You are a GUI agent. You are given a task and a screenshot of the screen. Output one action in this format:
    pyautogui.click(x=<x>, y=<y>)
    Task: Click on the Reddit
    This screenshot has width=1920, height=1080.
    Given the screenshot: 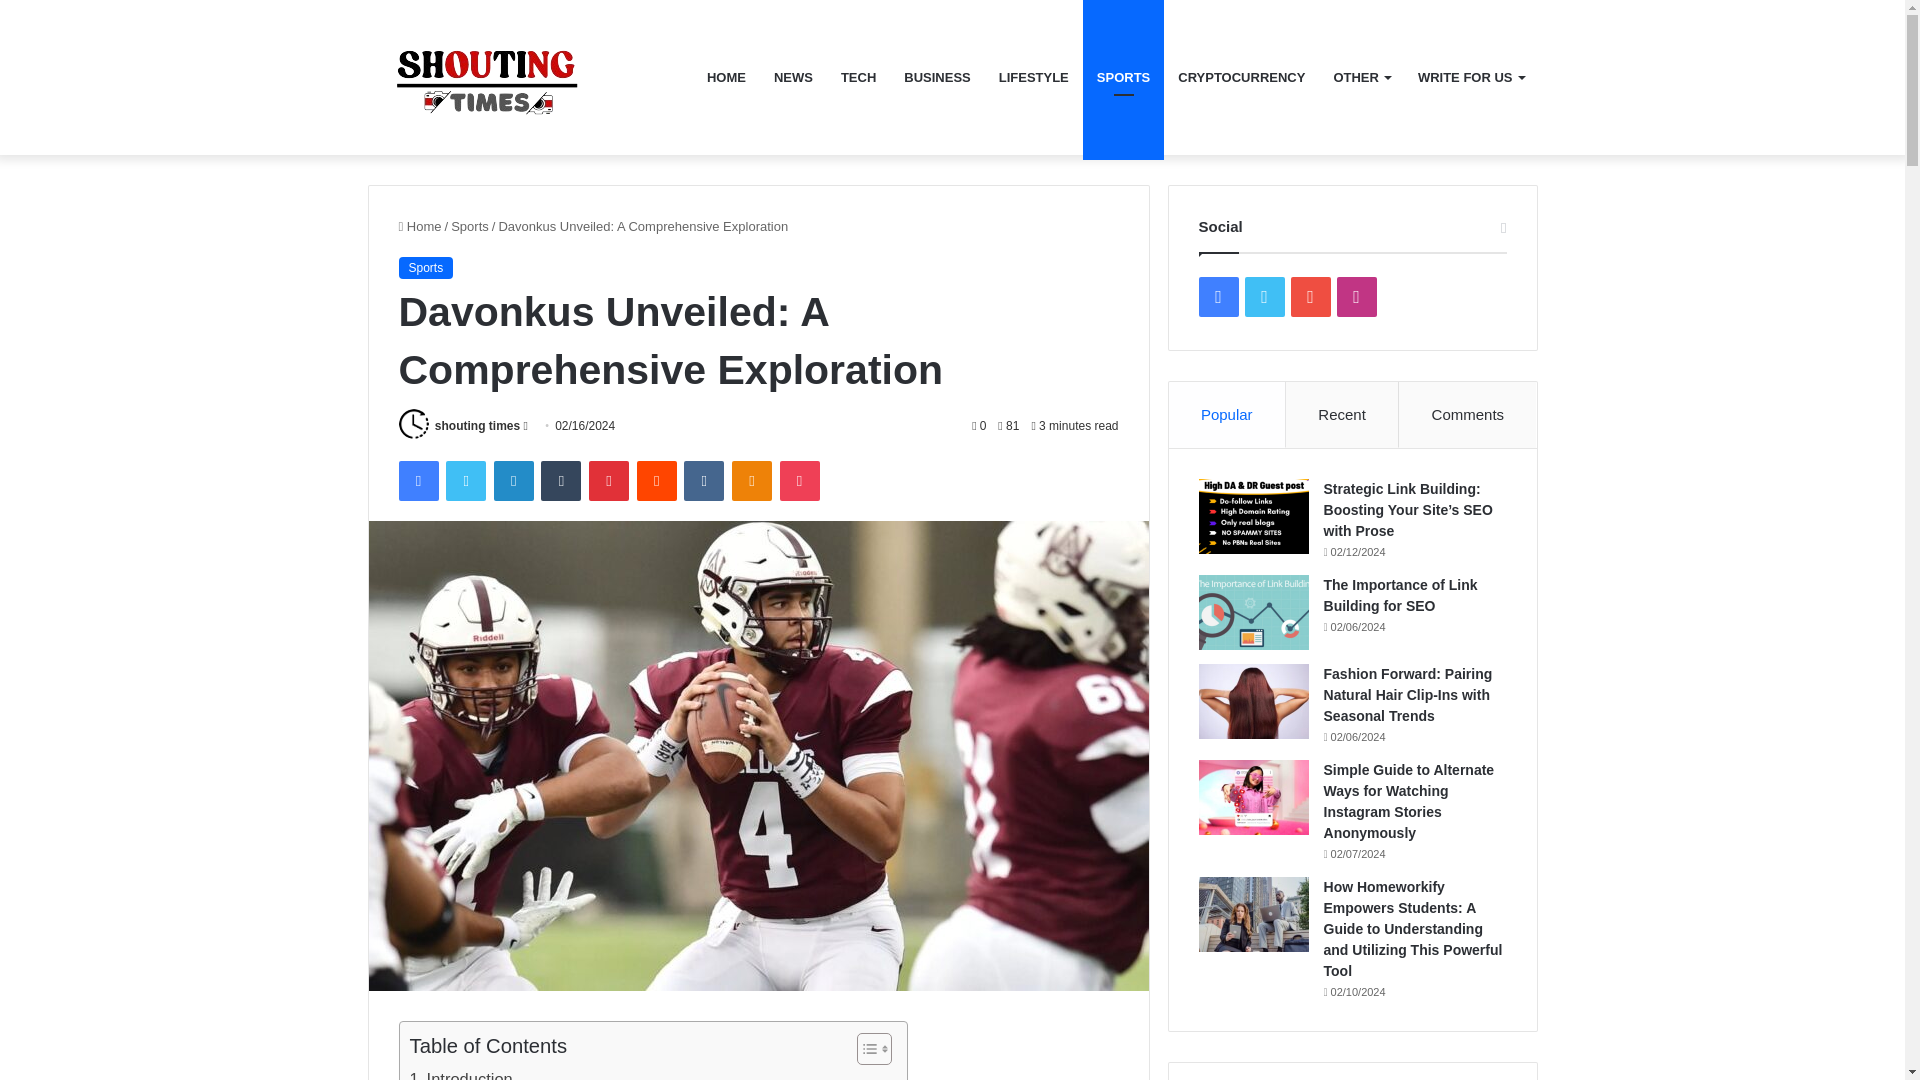 What is the action you would take?
    pyautogui.click(x=657, y=481)
    